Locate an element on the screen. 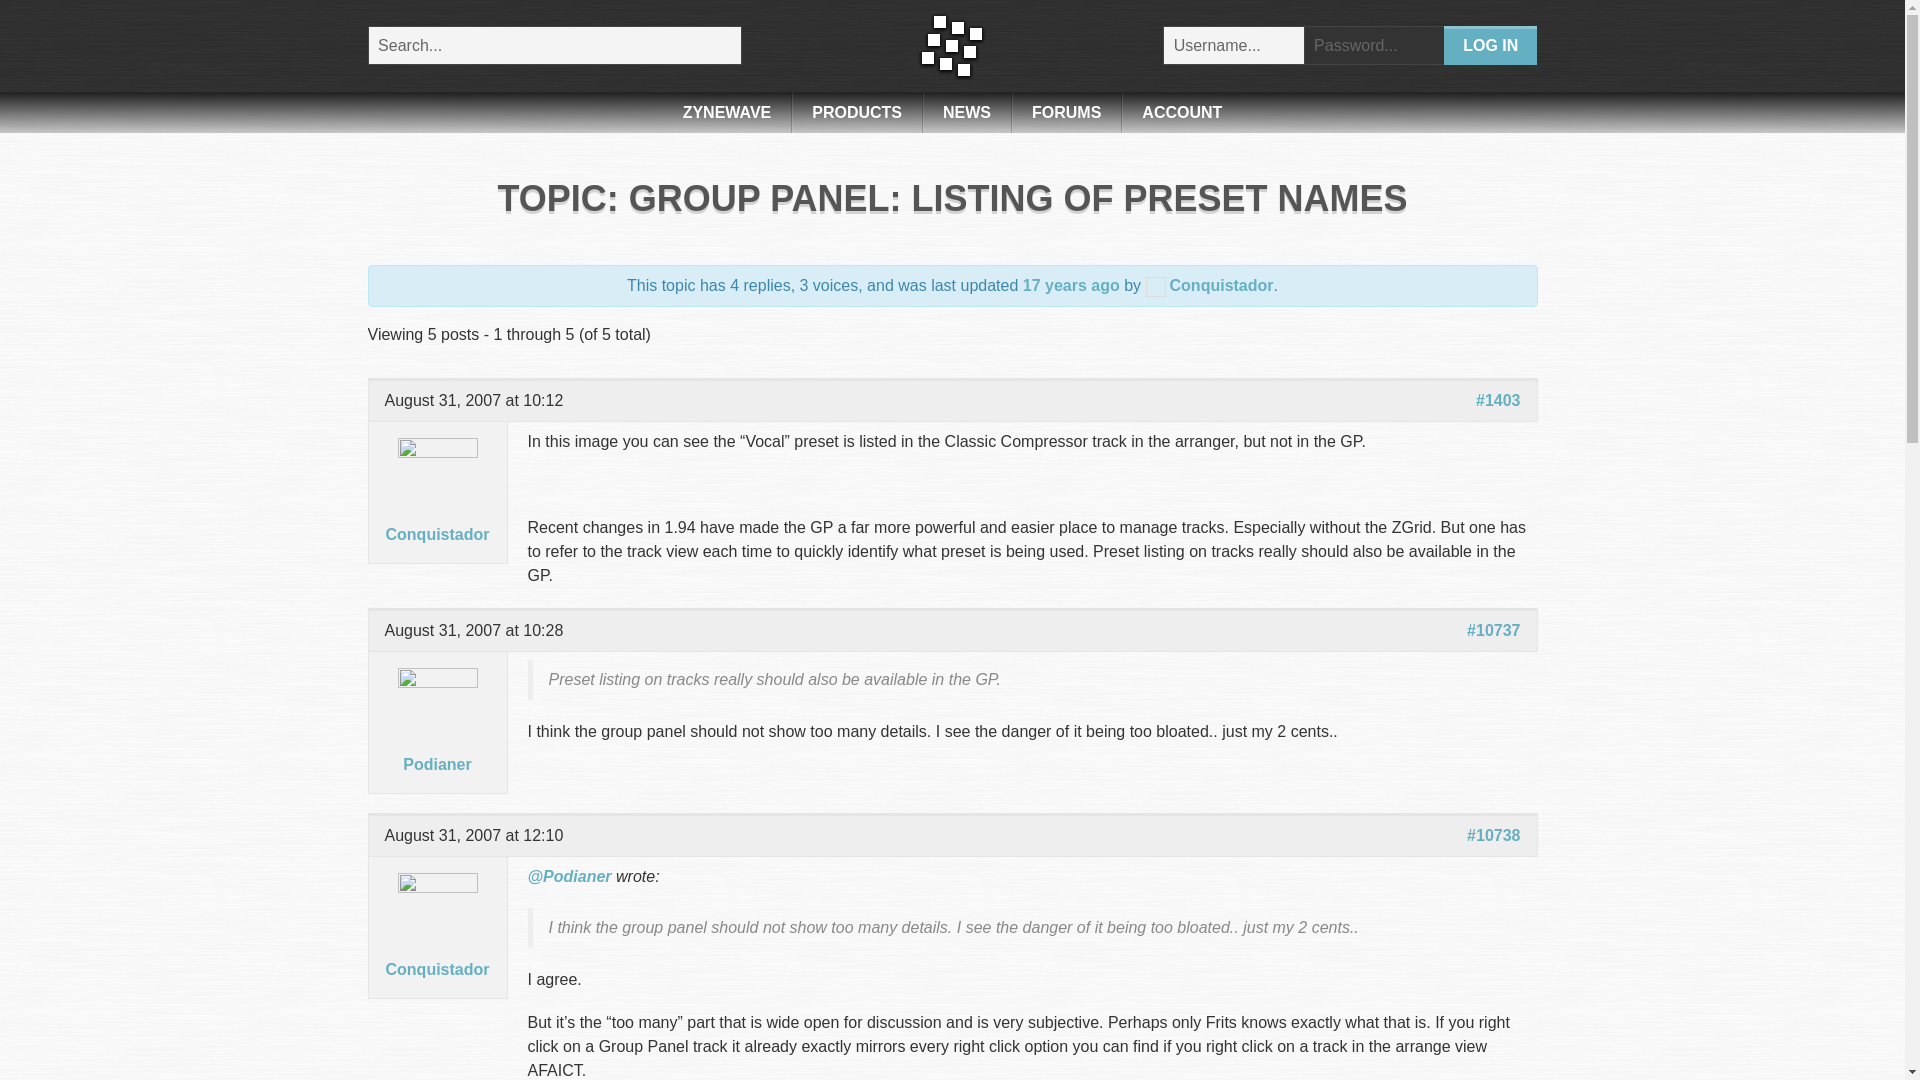 The image size is (1920, 1080). Podianer is located at coordinates (437, 734).